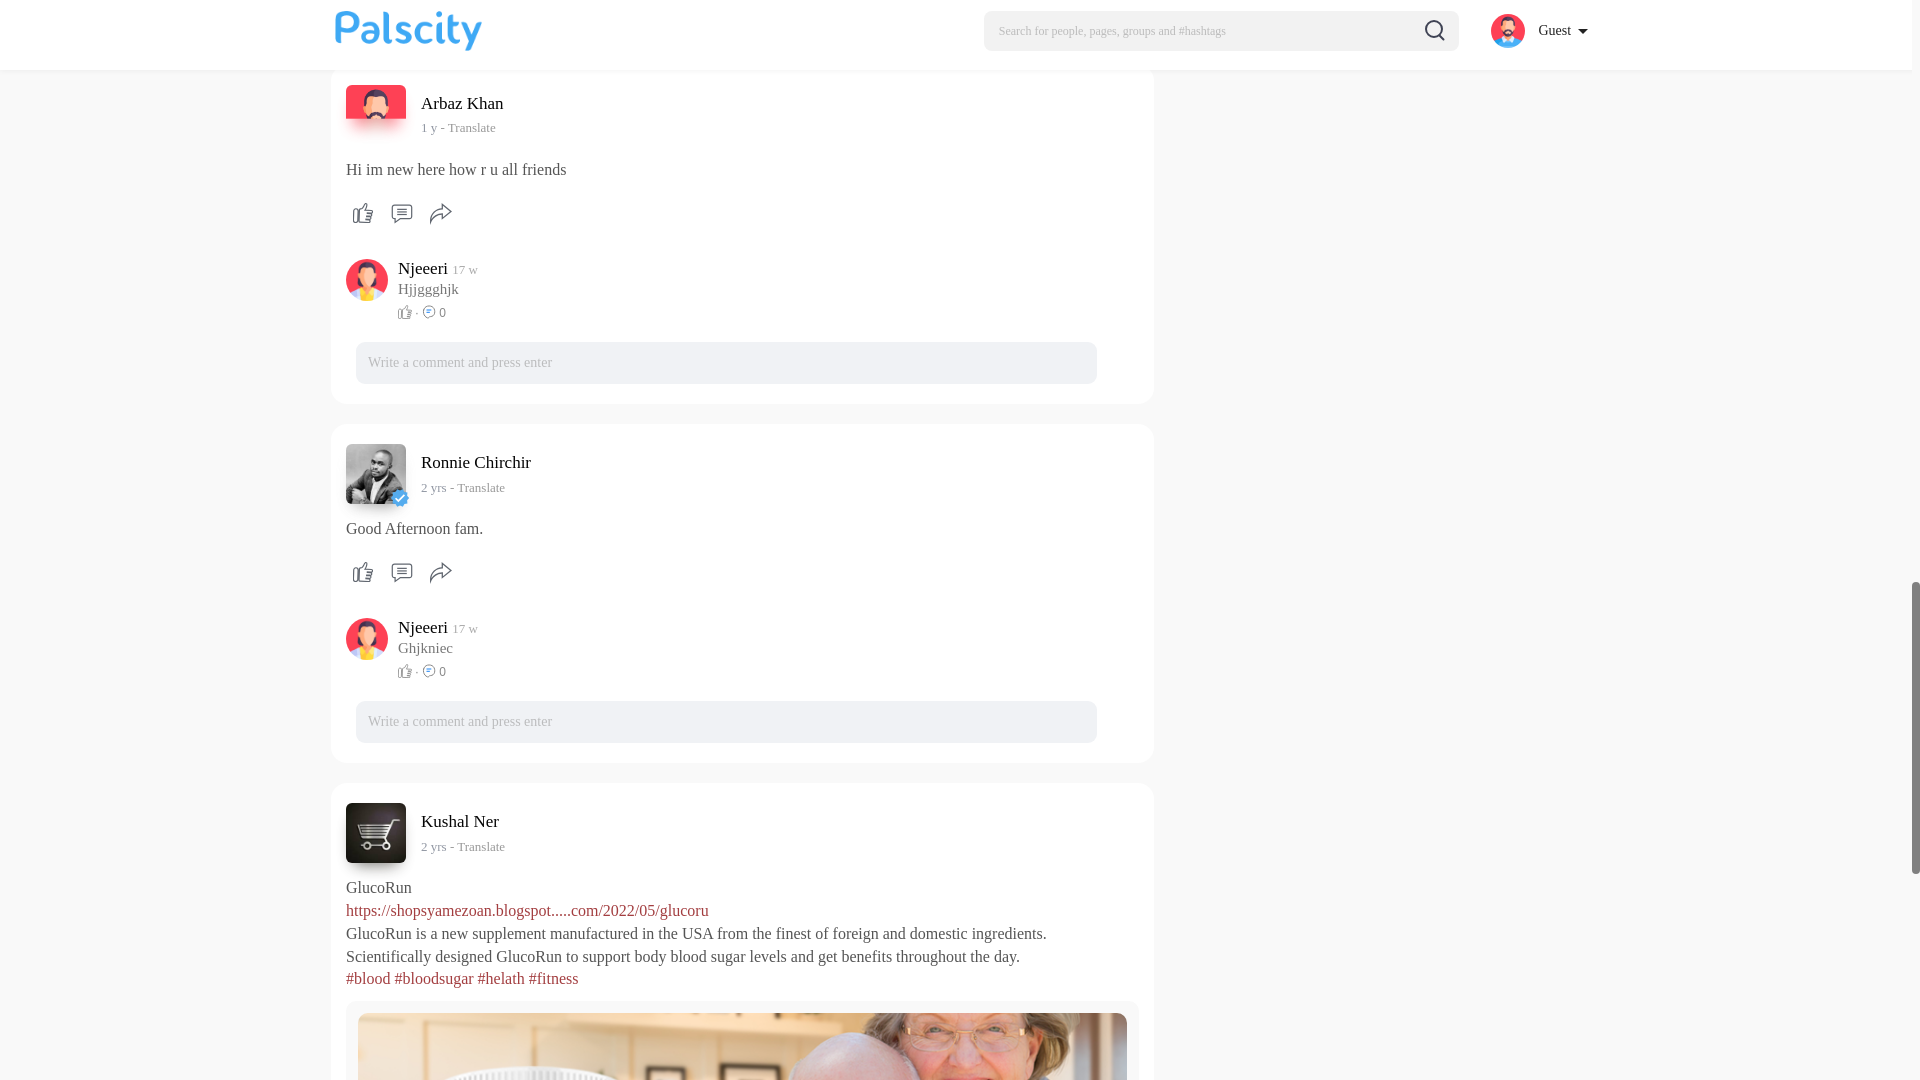 The image size is (1920, 1080). What do you see at coordinates (434, 486) in the screenshot?
I see `2 yrs` at bounding box center [434, 486].